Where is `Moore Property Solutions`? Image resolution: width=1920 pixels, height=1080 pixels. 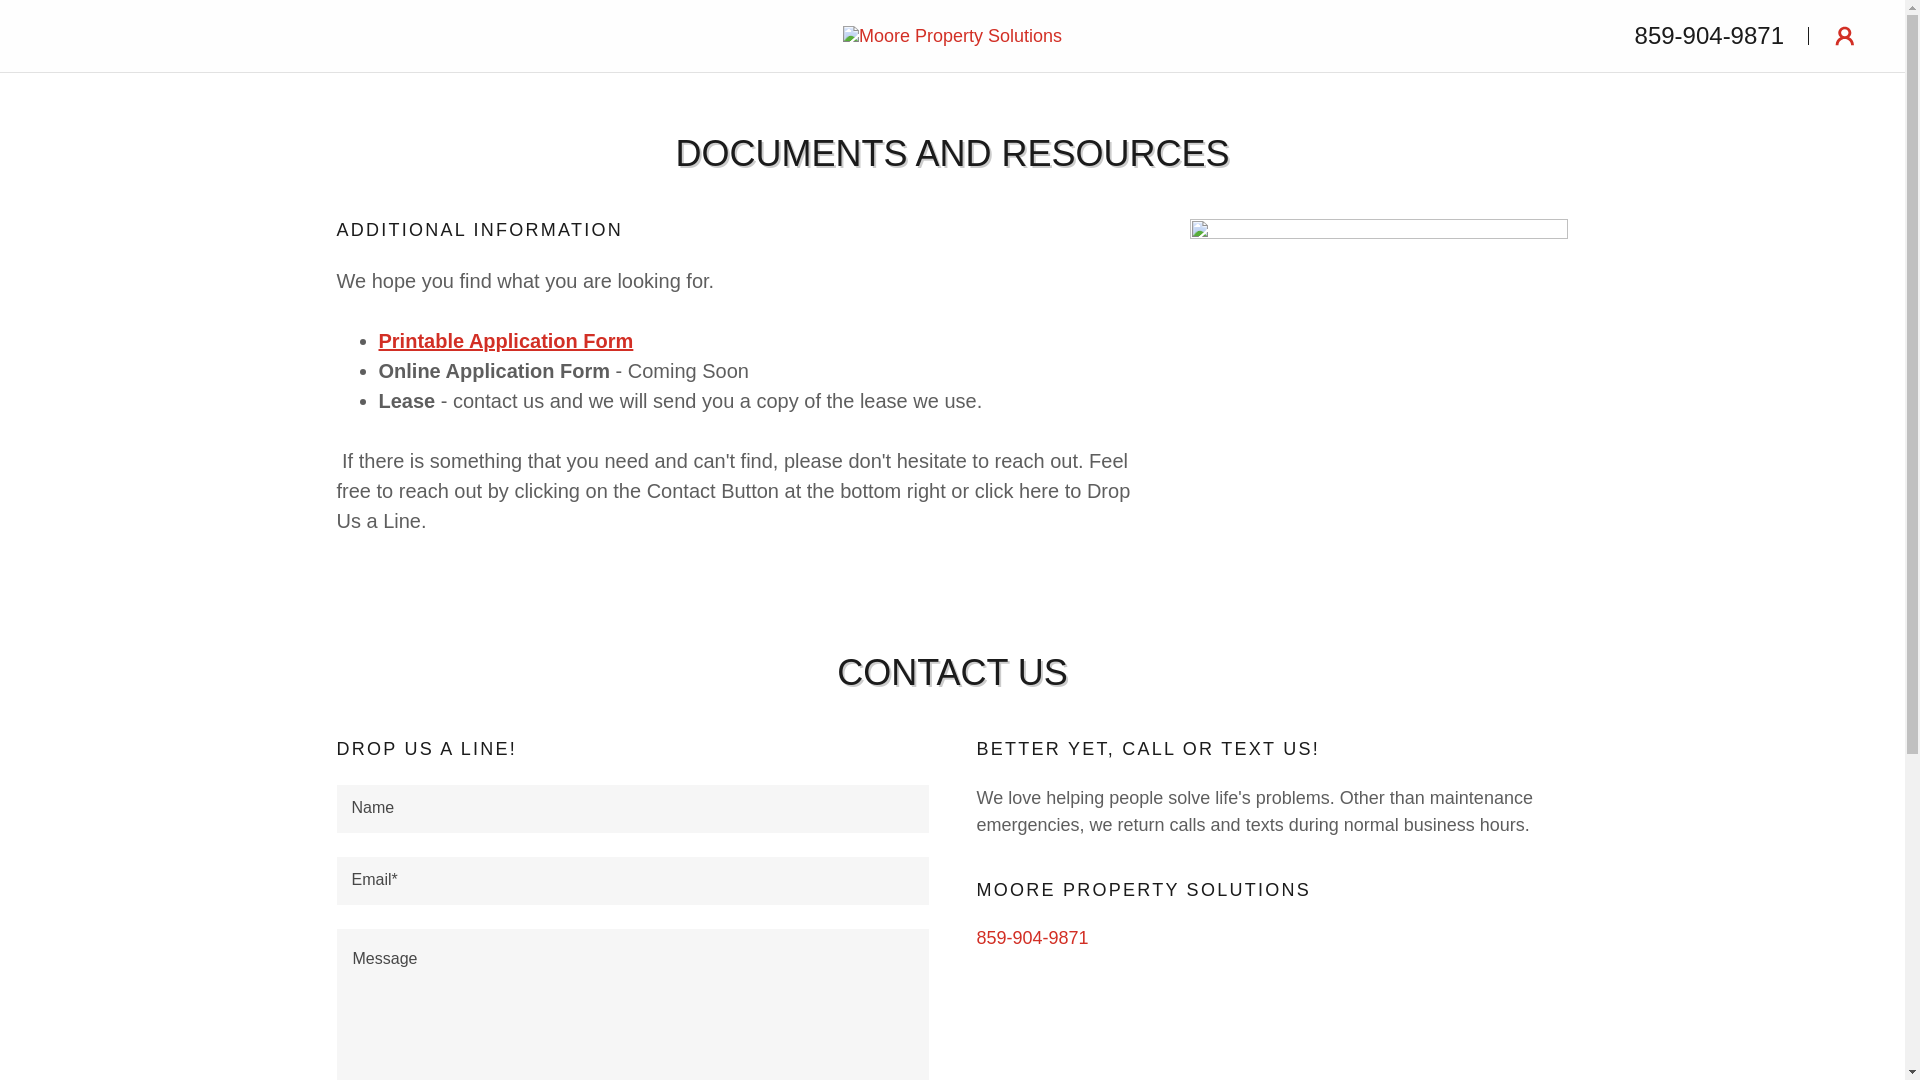 Moore Property Solutions is located at coordinates (952, 34).